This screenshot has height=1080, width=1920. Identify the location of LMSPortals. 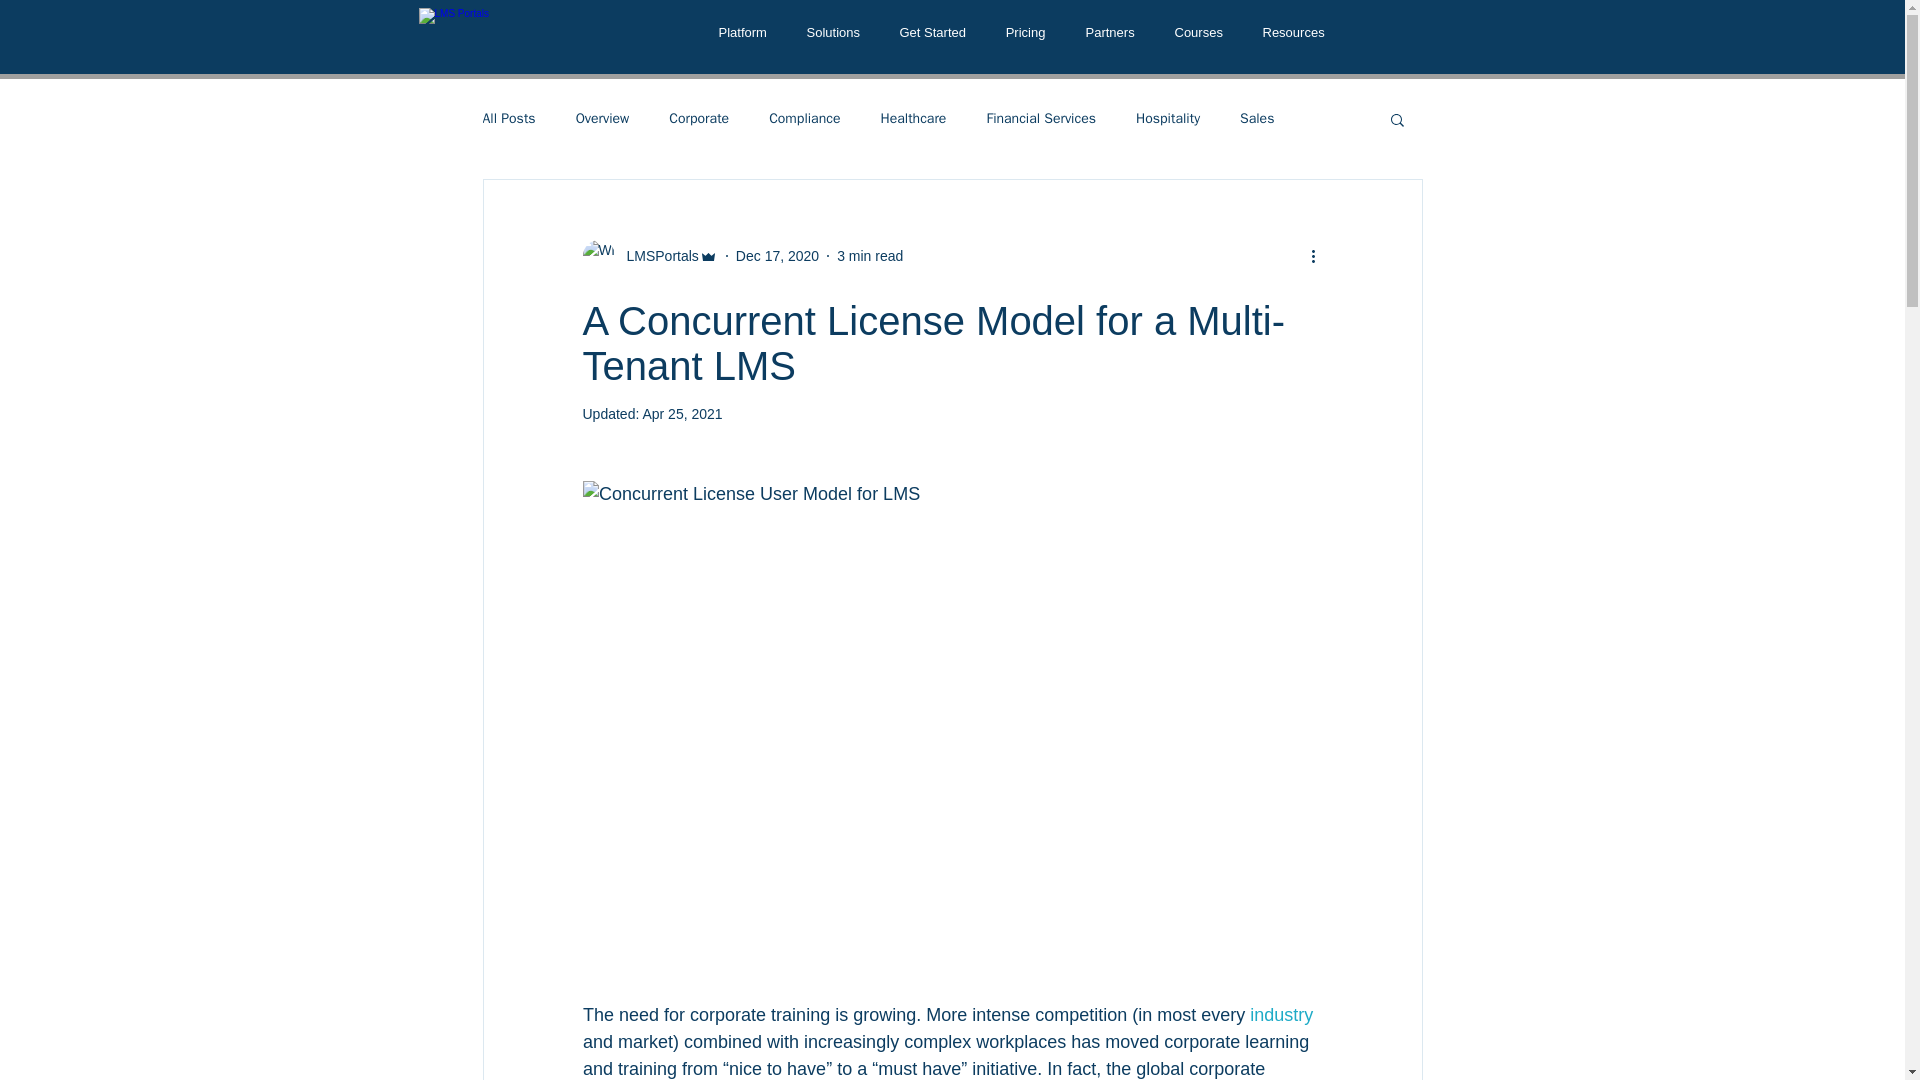
(648, 256).